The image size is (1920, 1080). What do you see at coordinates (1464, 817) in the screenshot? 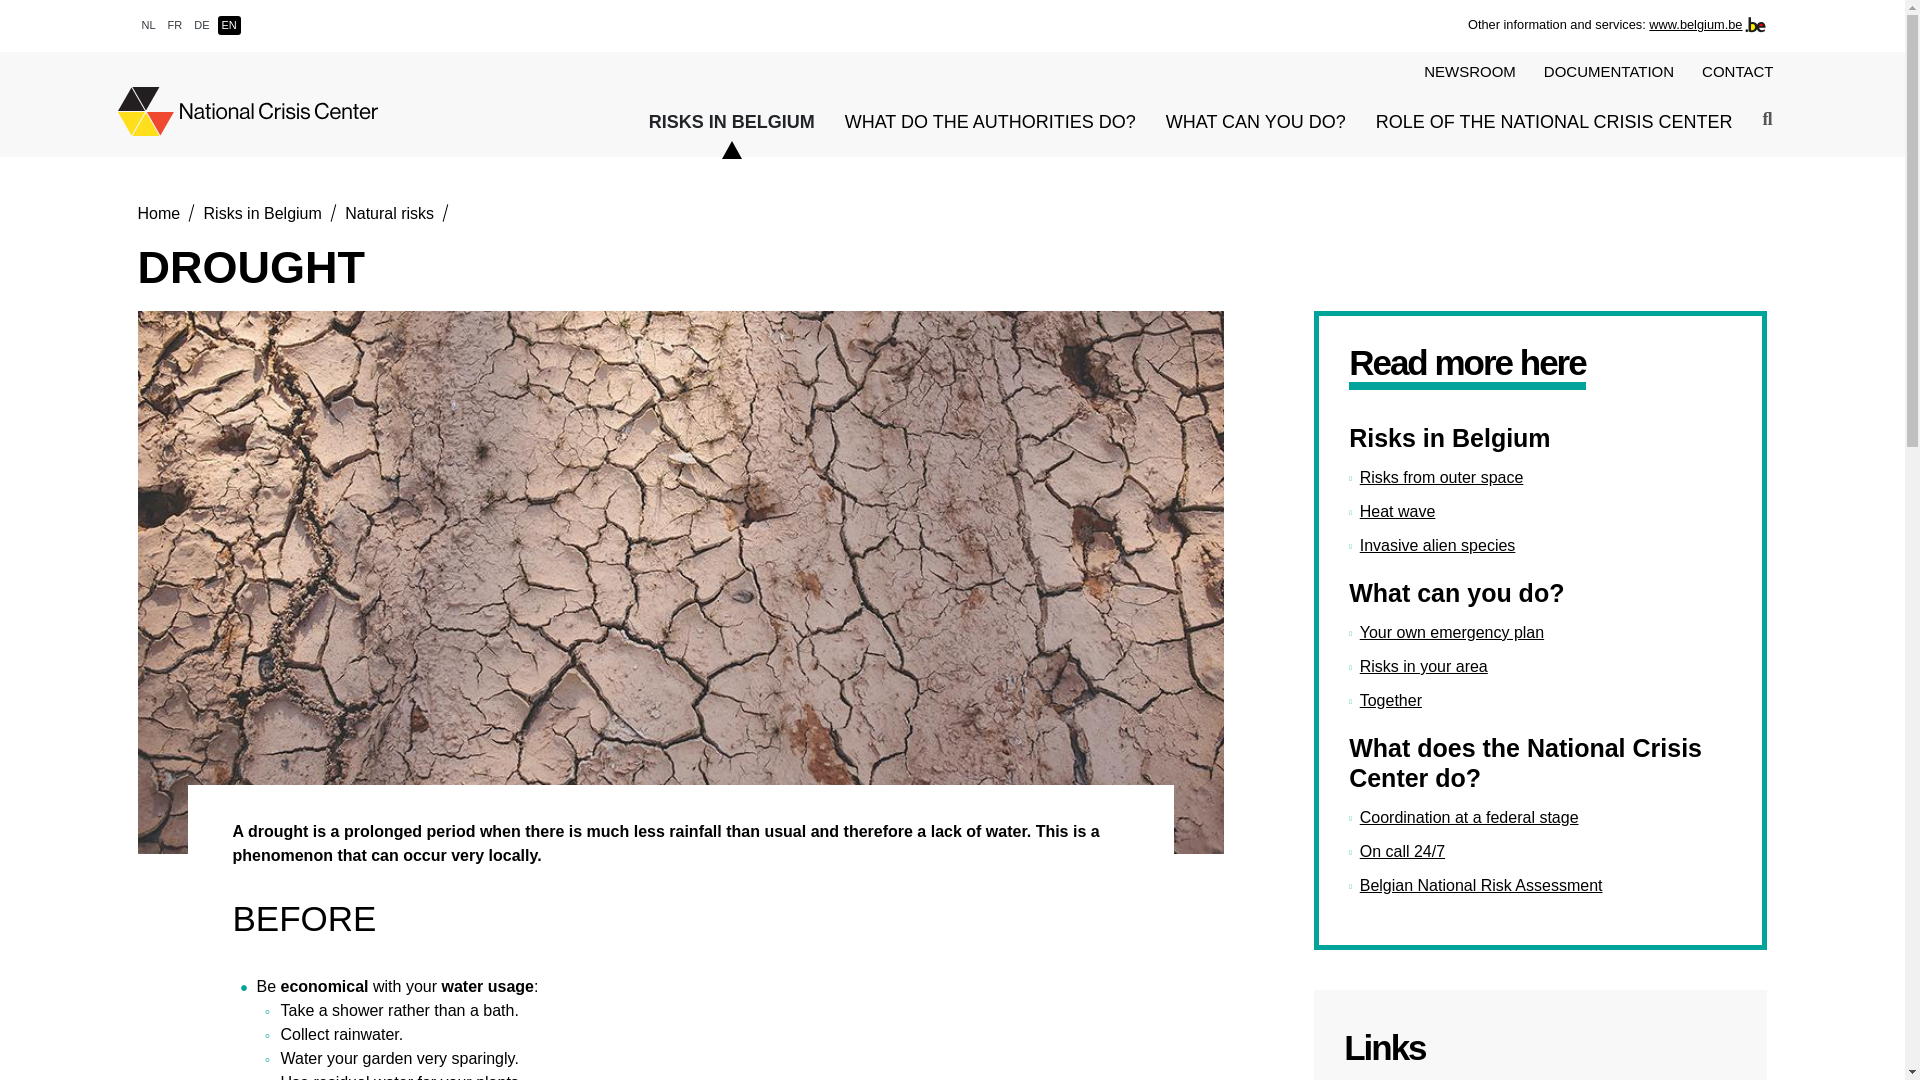
I see `Coordination at a federal stage` at bounding box center [1464, 817].